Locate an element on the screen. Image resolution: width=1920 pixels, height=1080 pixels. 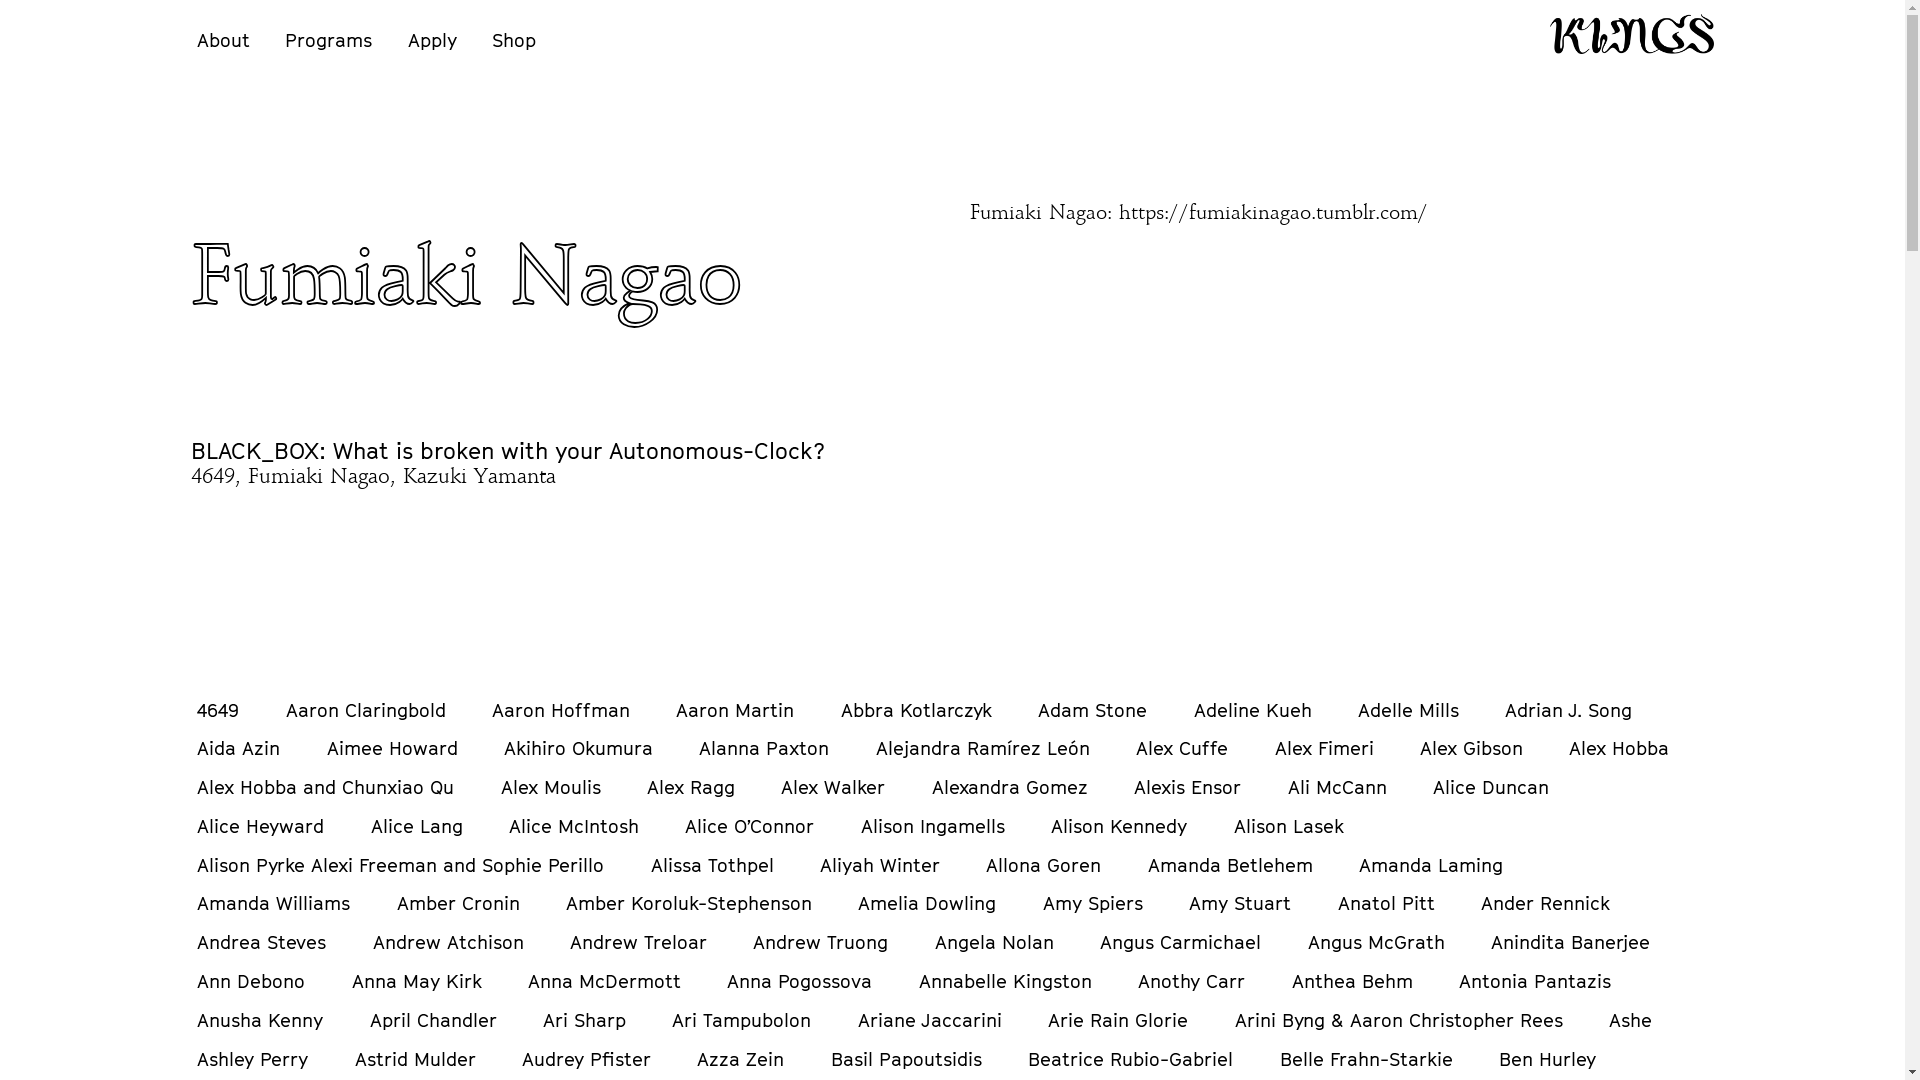
Angus McGrath is located at coordinates (1376, 942).